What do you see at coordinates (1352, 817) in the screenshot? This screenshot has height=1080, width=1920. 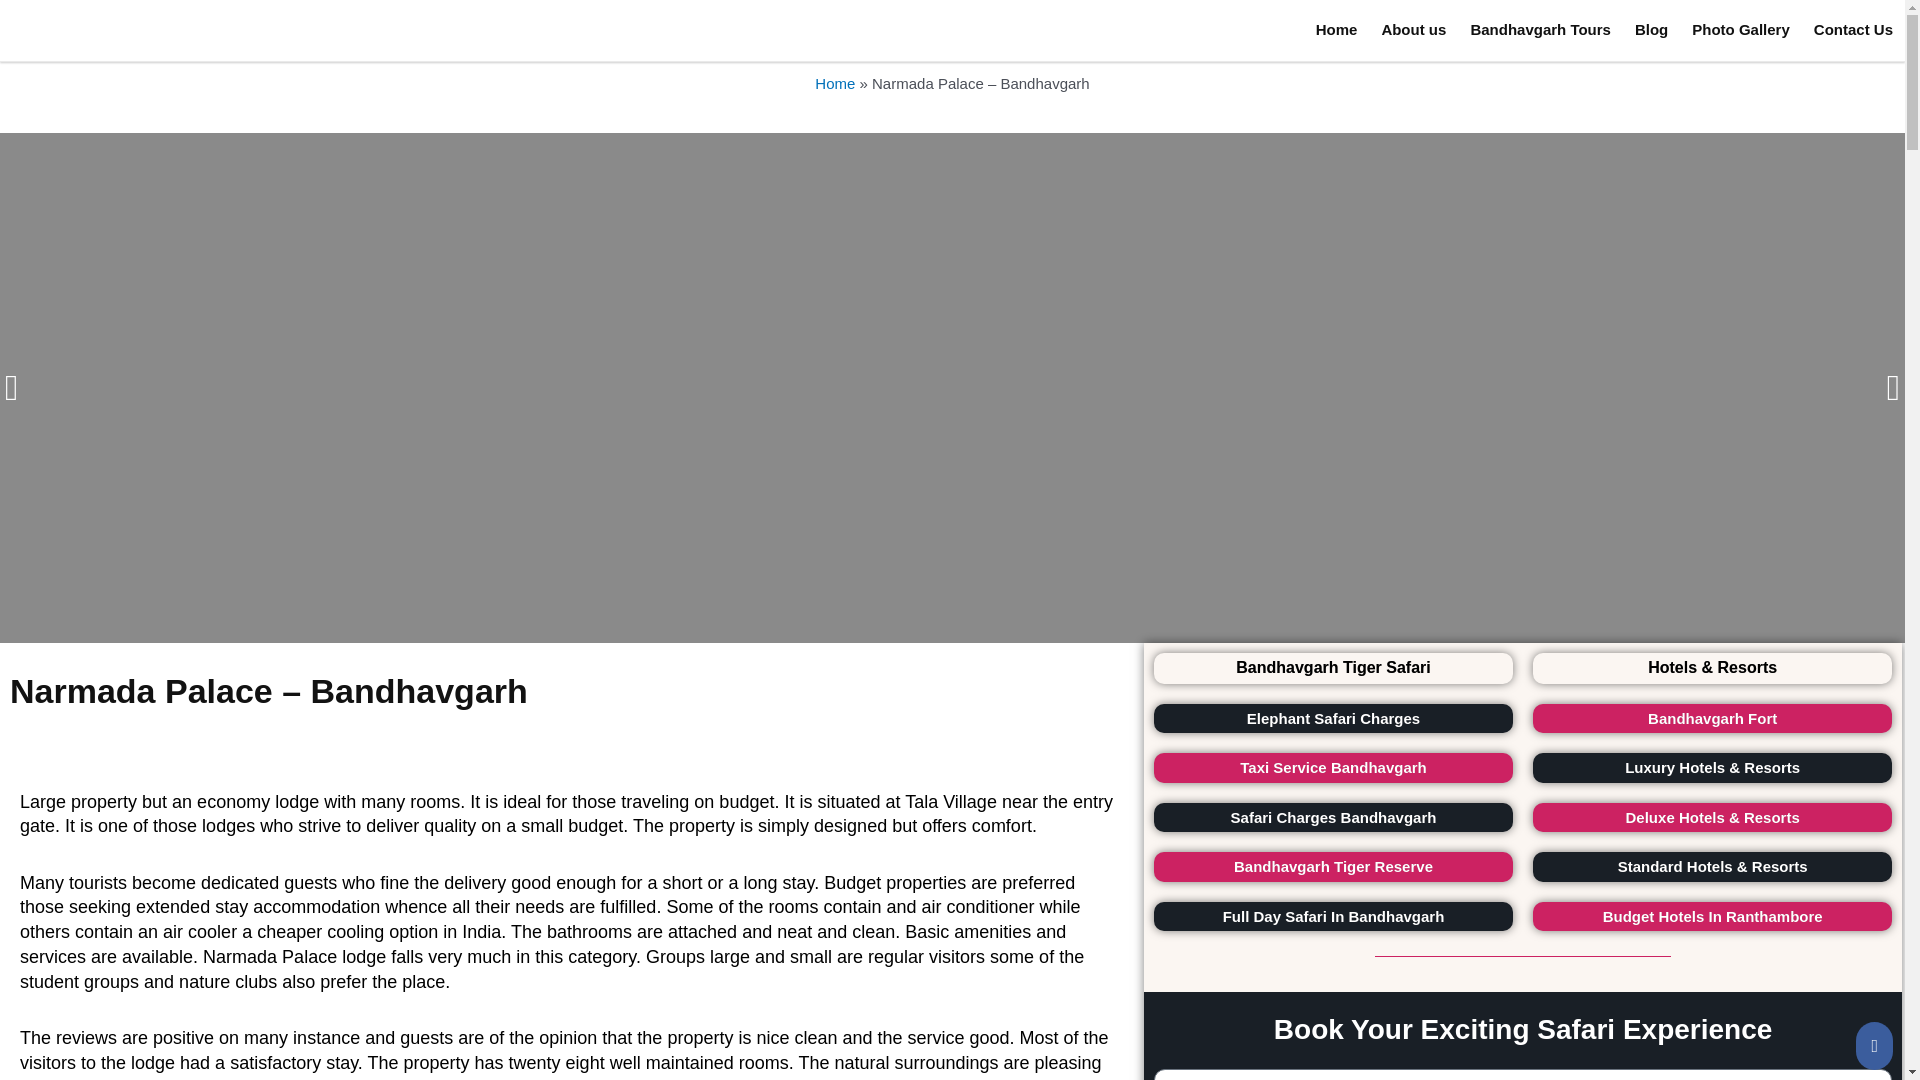 I see `Safari Charges Bandhavgarh` at bounding box center [1352, 817].